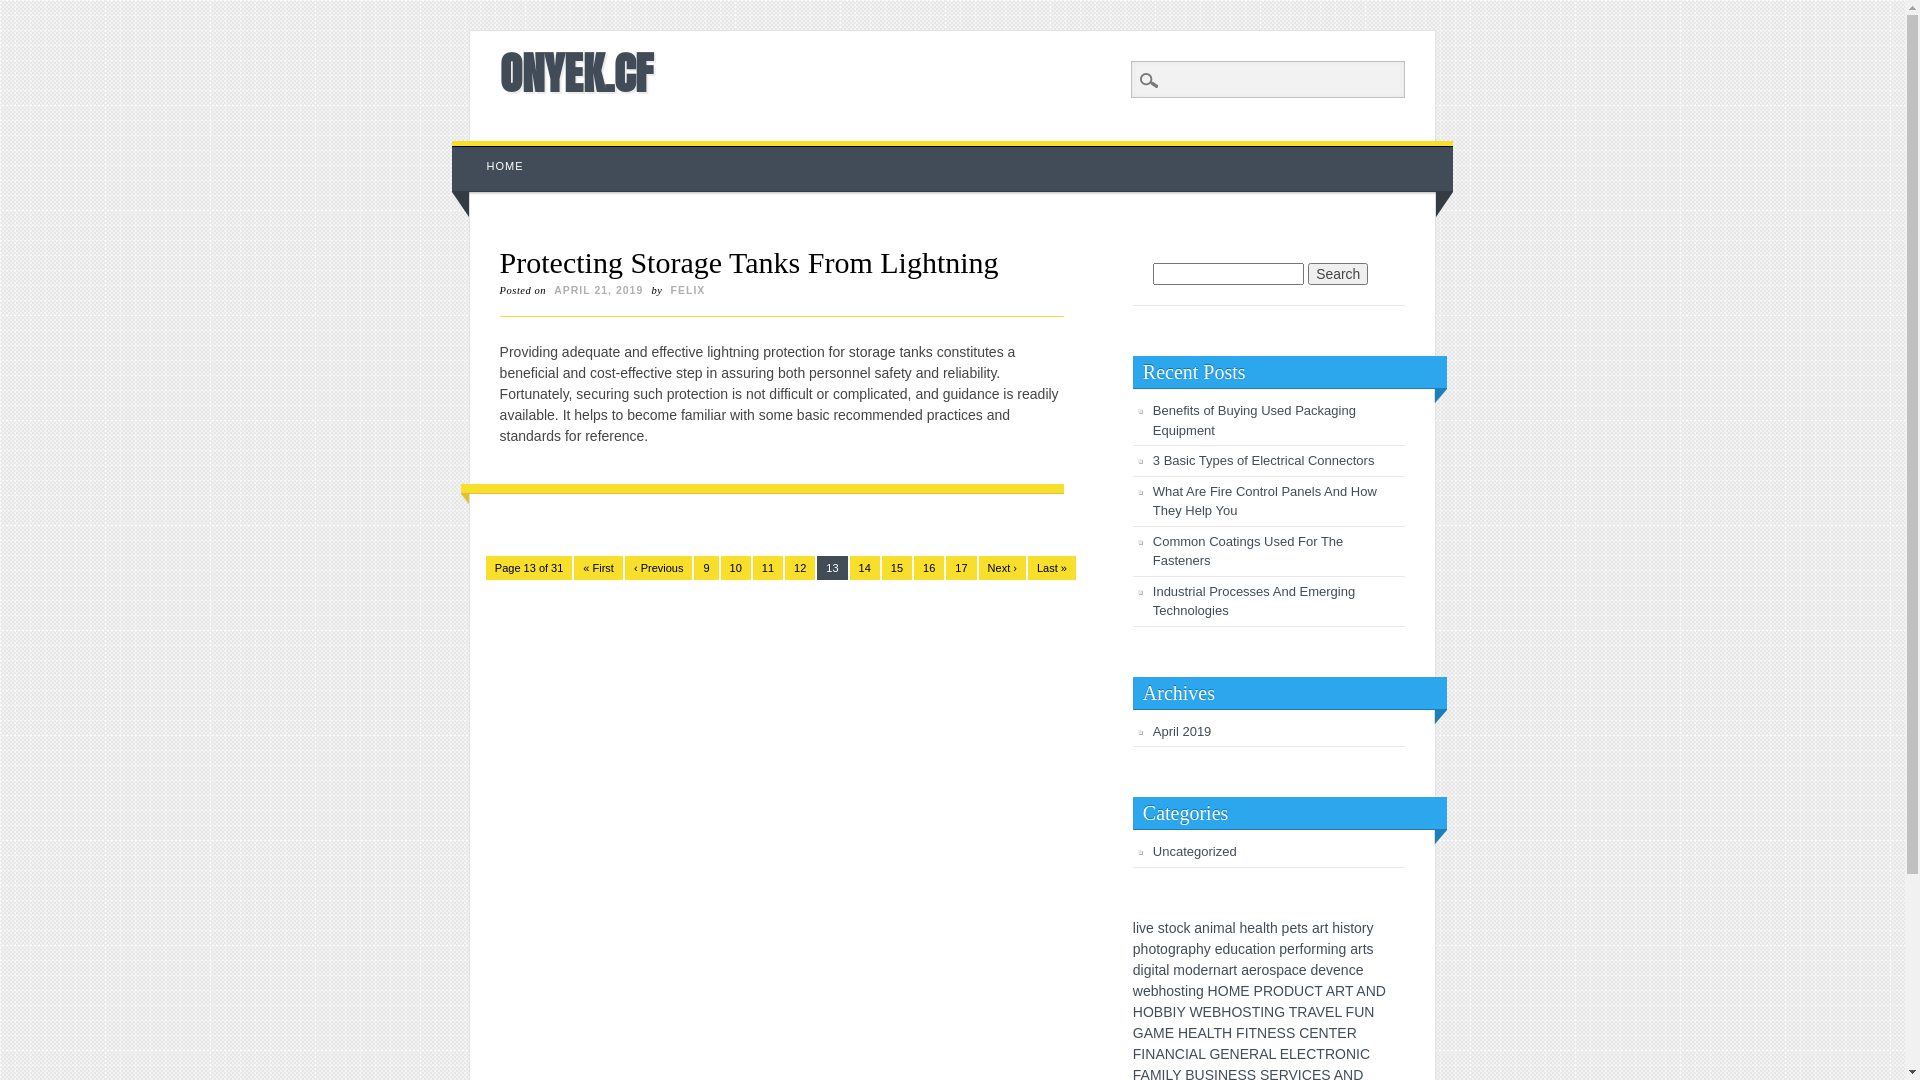 This screenshot has height=1080, width=1920. Describe the element at coordinates (1186, 991) in the screenshot. I see `i` at that location.